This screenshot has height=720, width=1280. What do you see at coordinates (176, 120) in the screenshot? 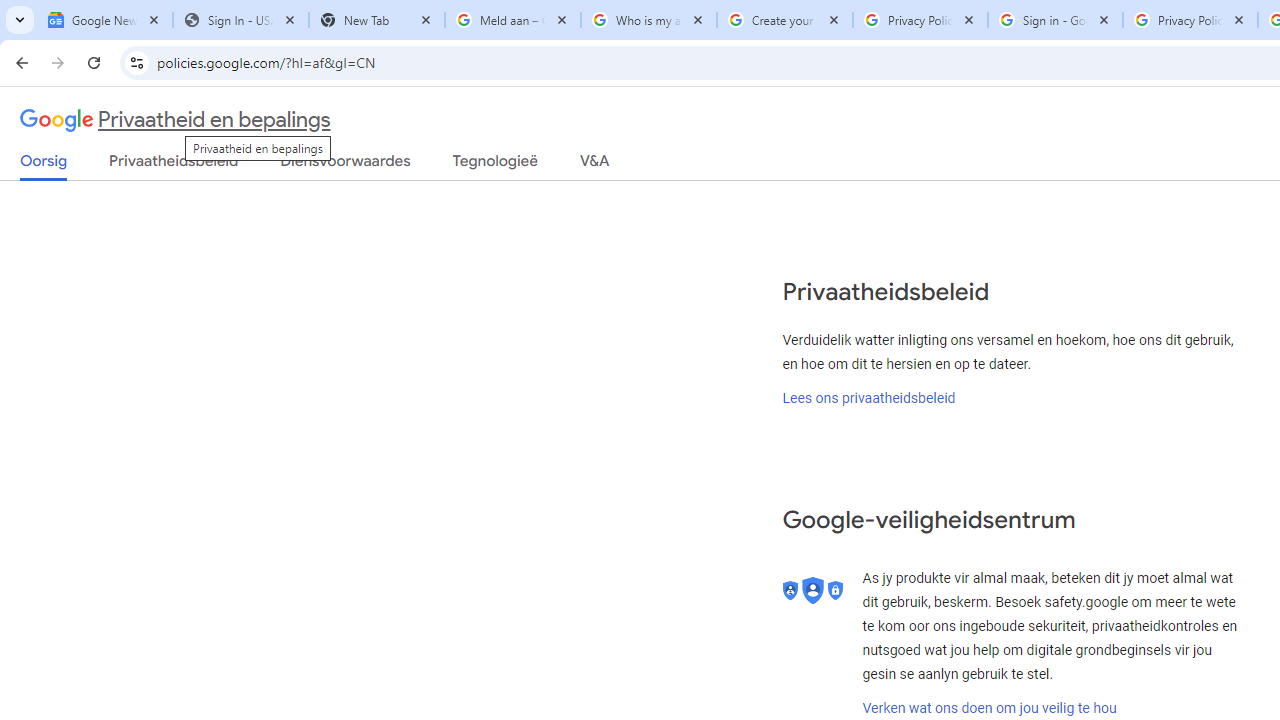
I see `Privaatheid en bepalings` at bounding box center [176, 120].